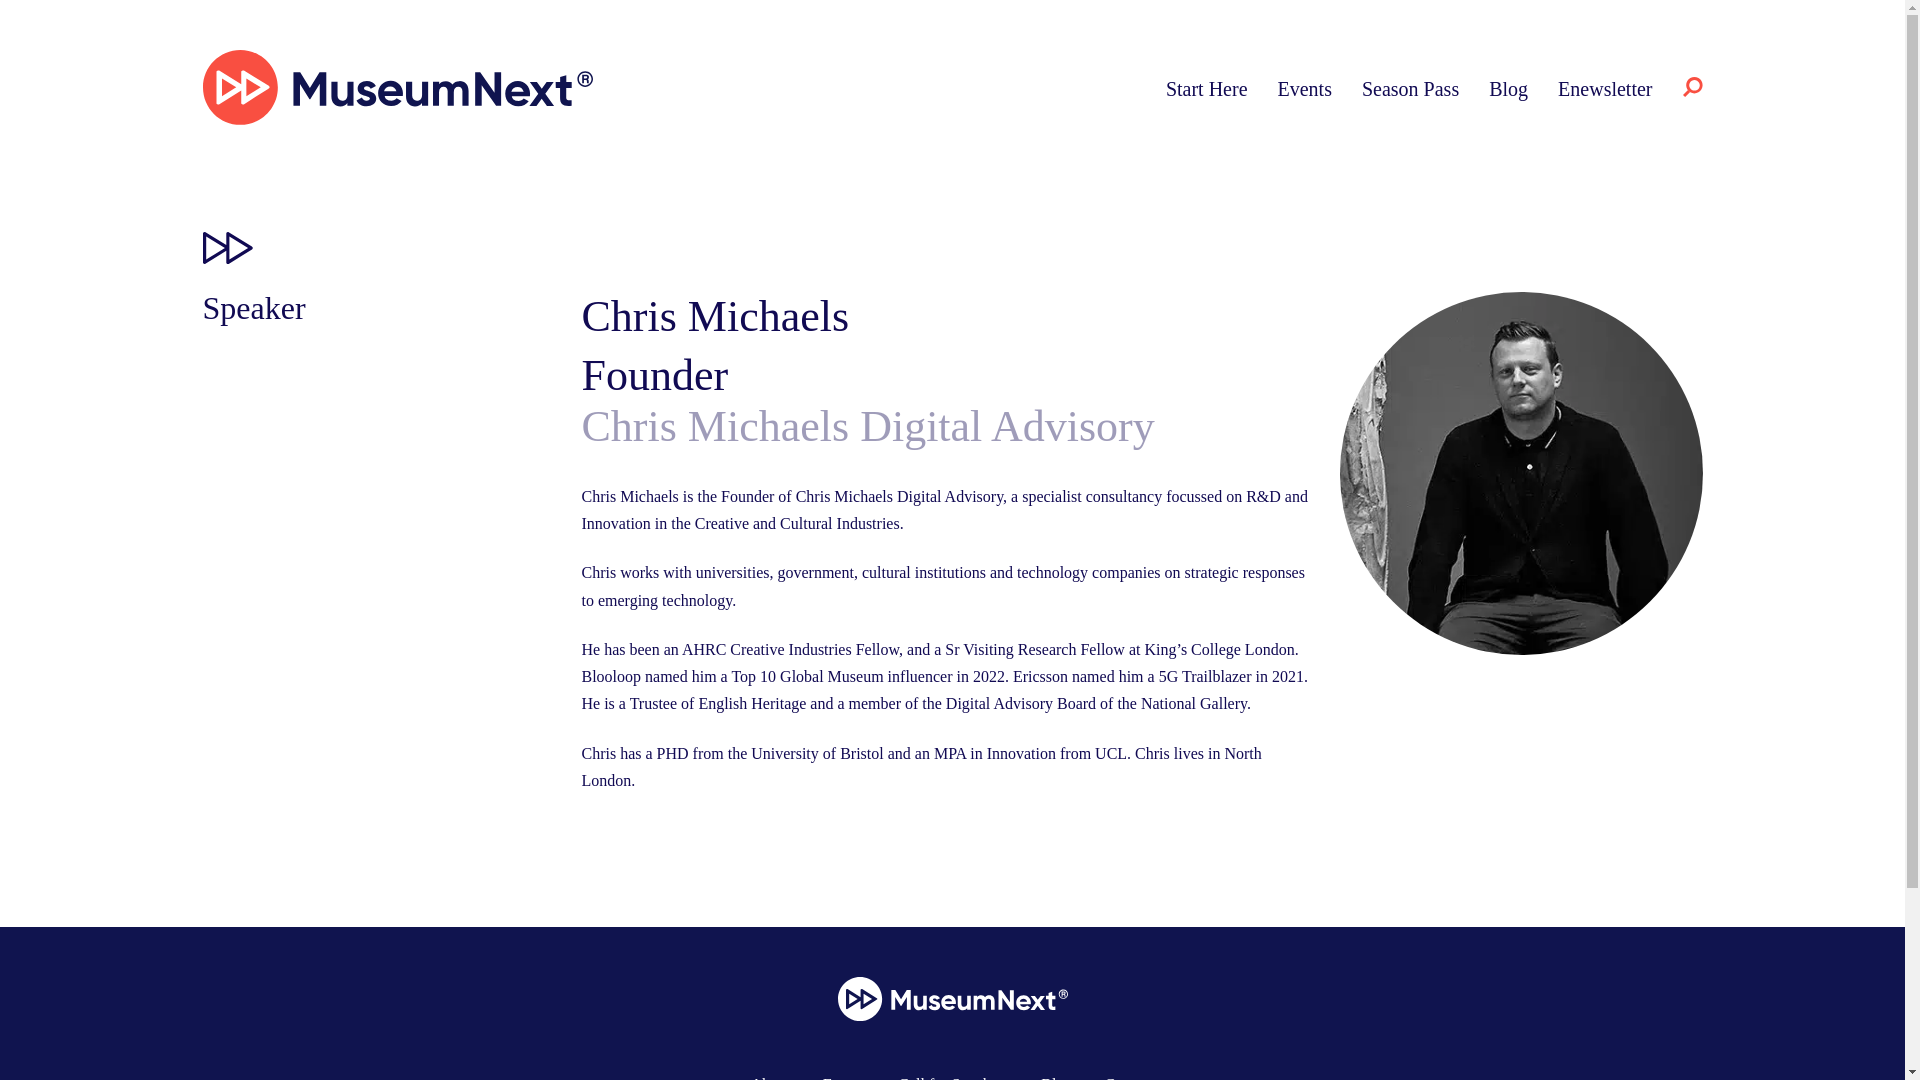 The height and width of the screenshot is (1080, 1920). I want to click on Contact, so click(1128, 1078).